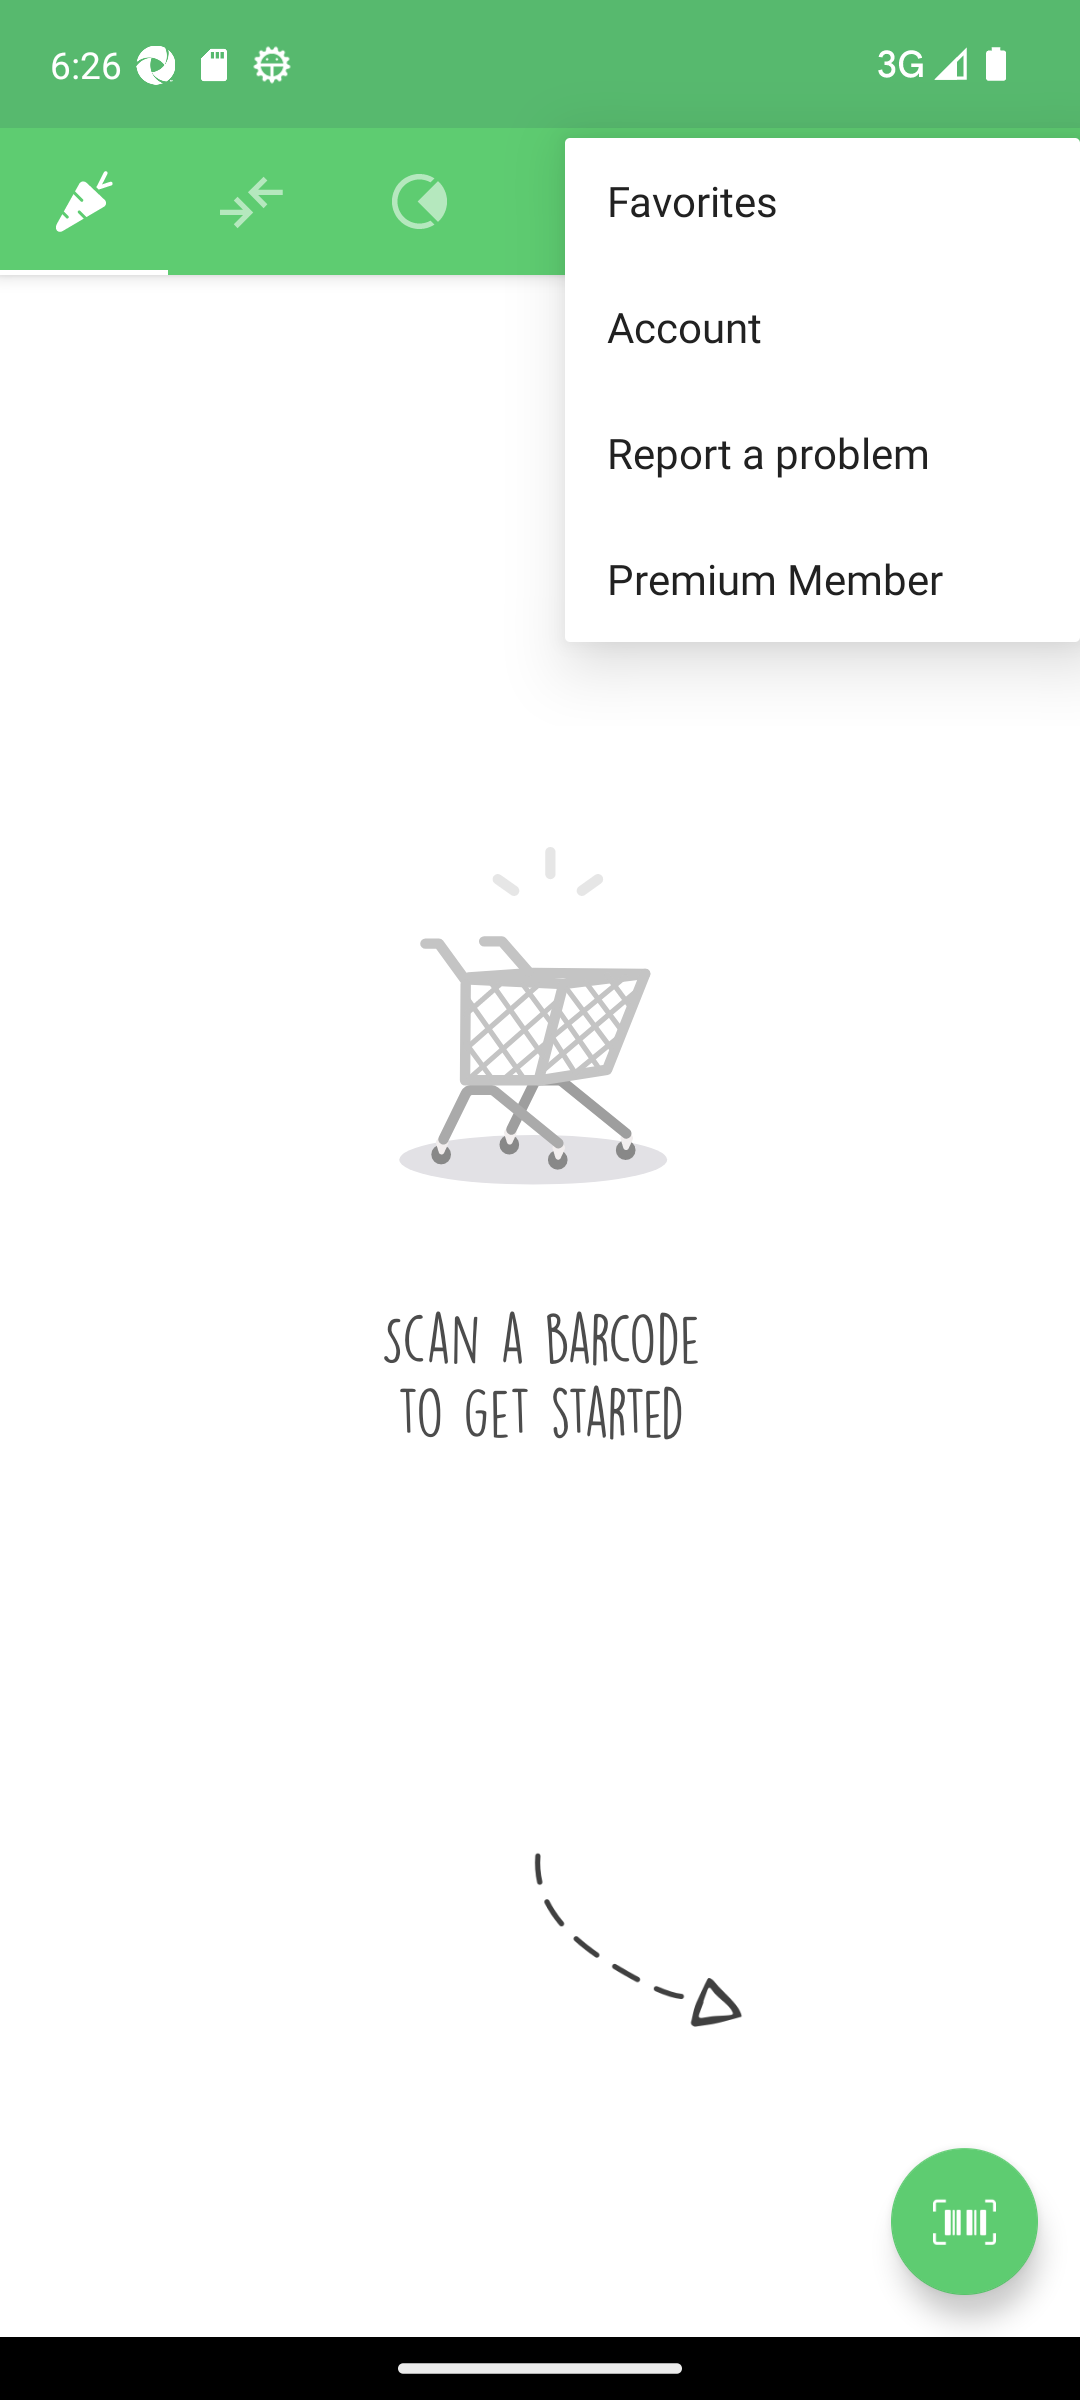  Describe the element at coordinates (822, 580) in the screenshot. I see `Premium Member` at that location.